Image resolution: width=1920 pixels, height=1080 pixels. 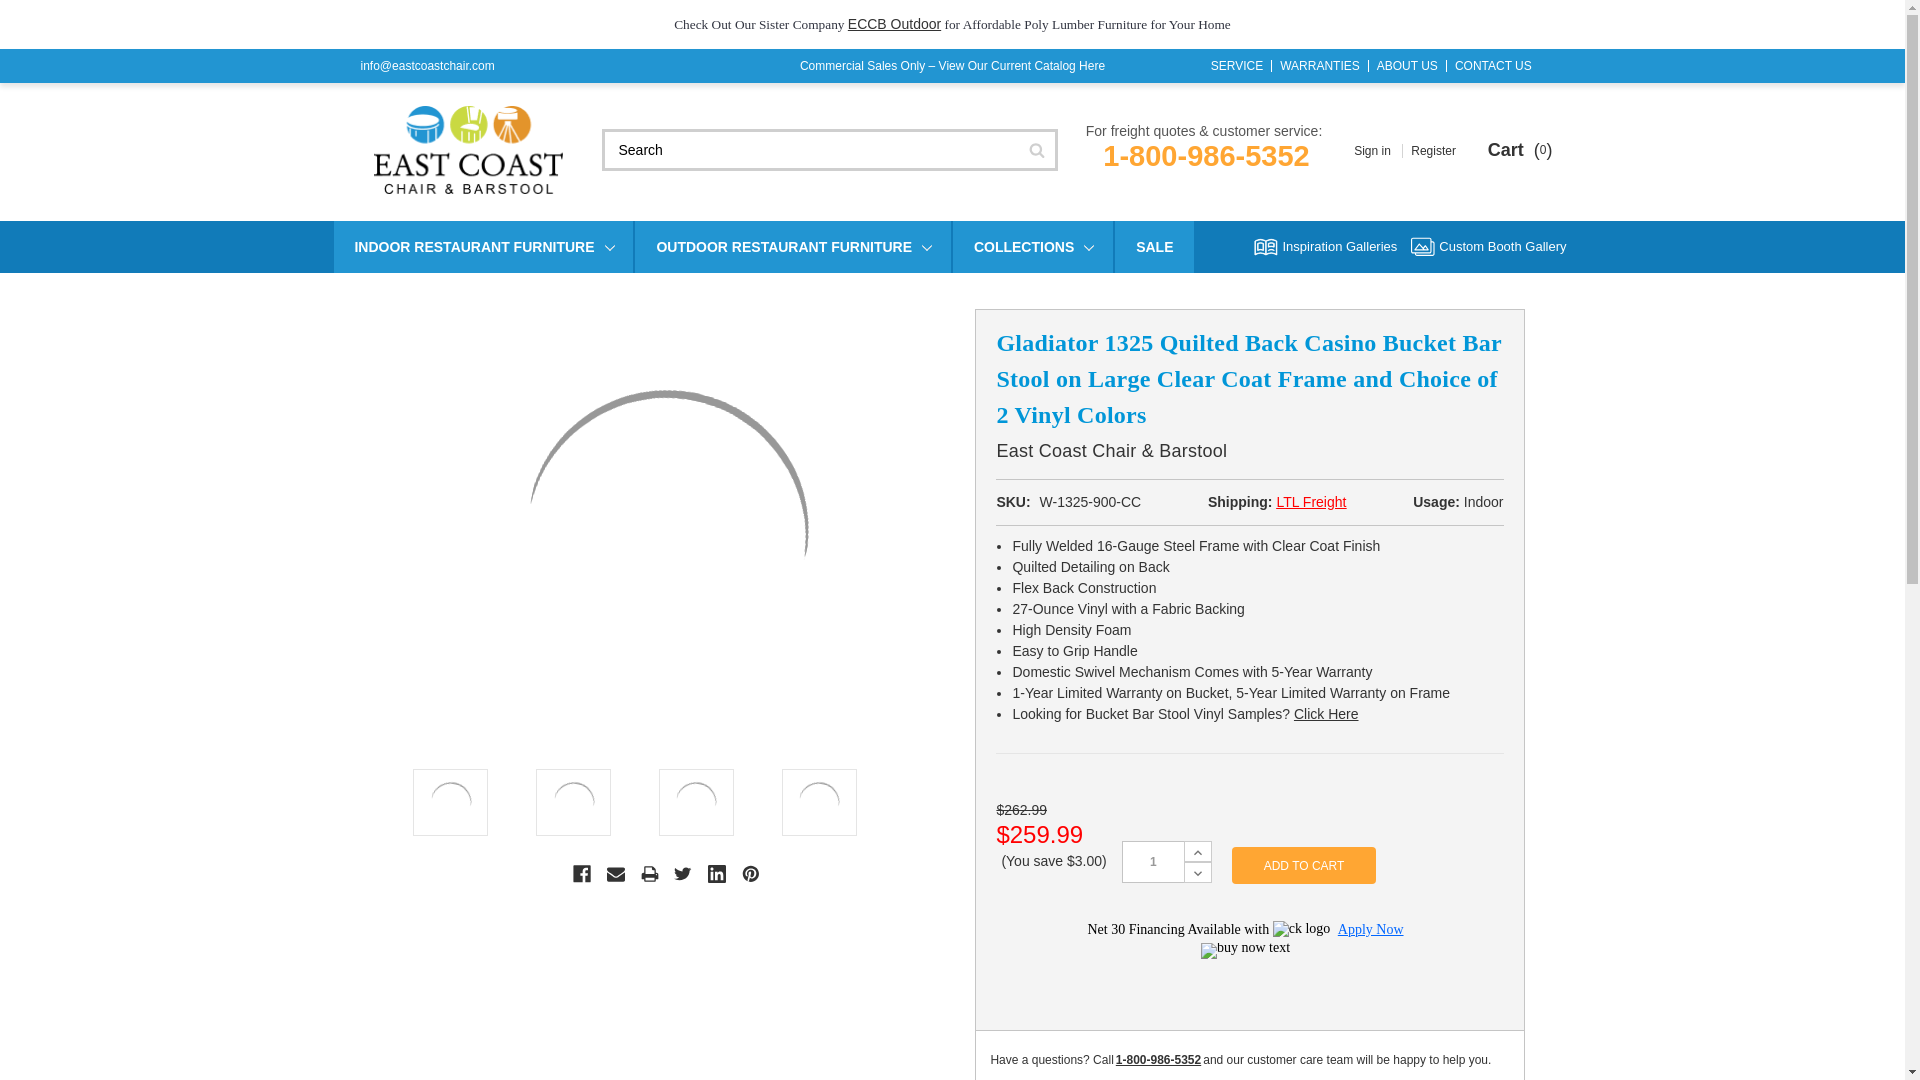 I want to click on View Our Current Catalog Here, so click(x=1022, y=66).